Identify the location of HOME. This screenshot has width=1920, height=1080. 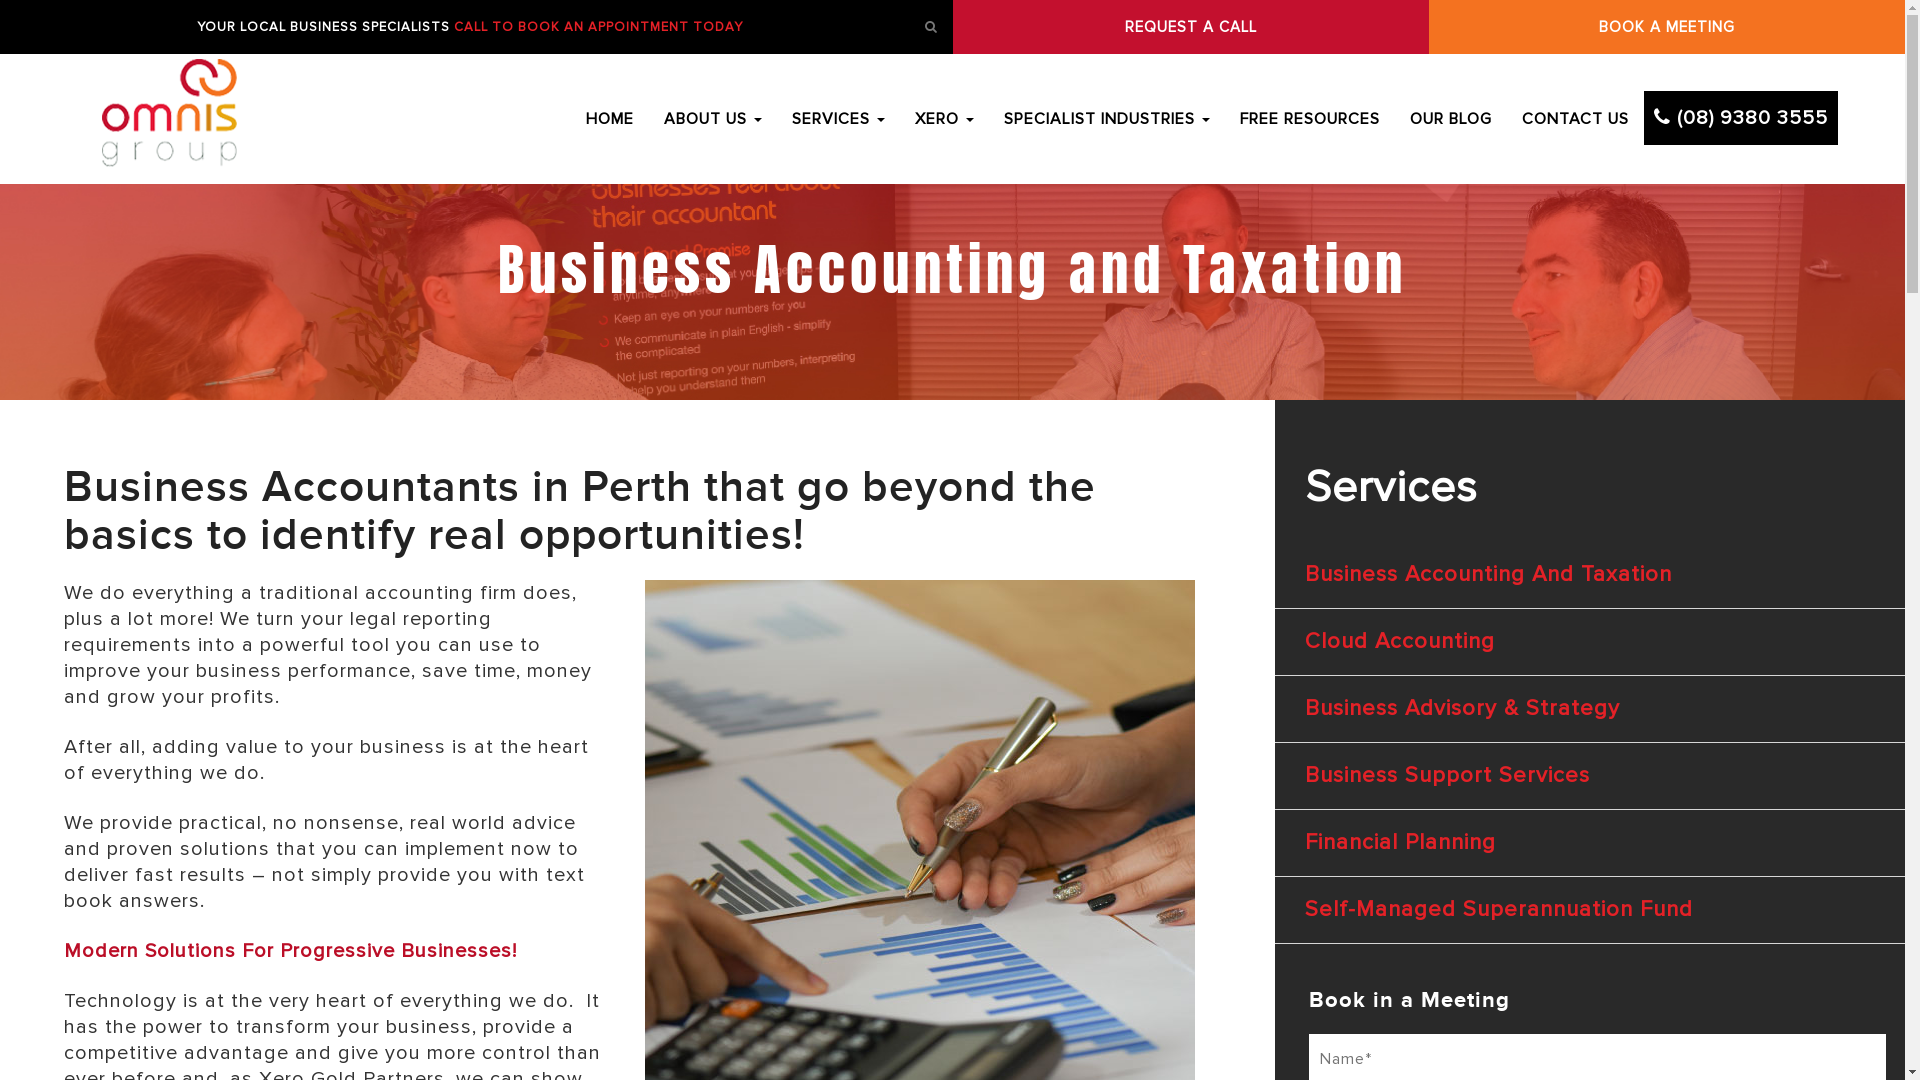
(610, 119).